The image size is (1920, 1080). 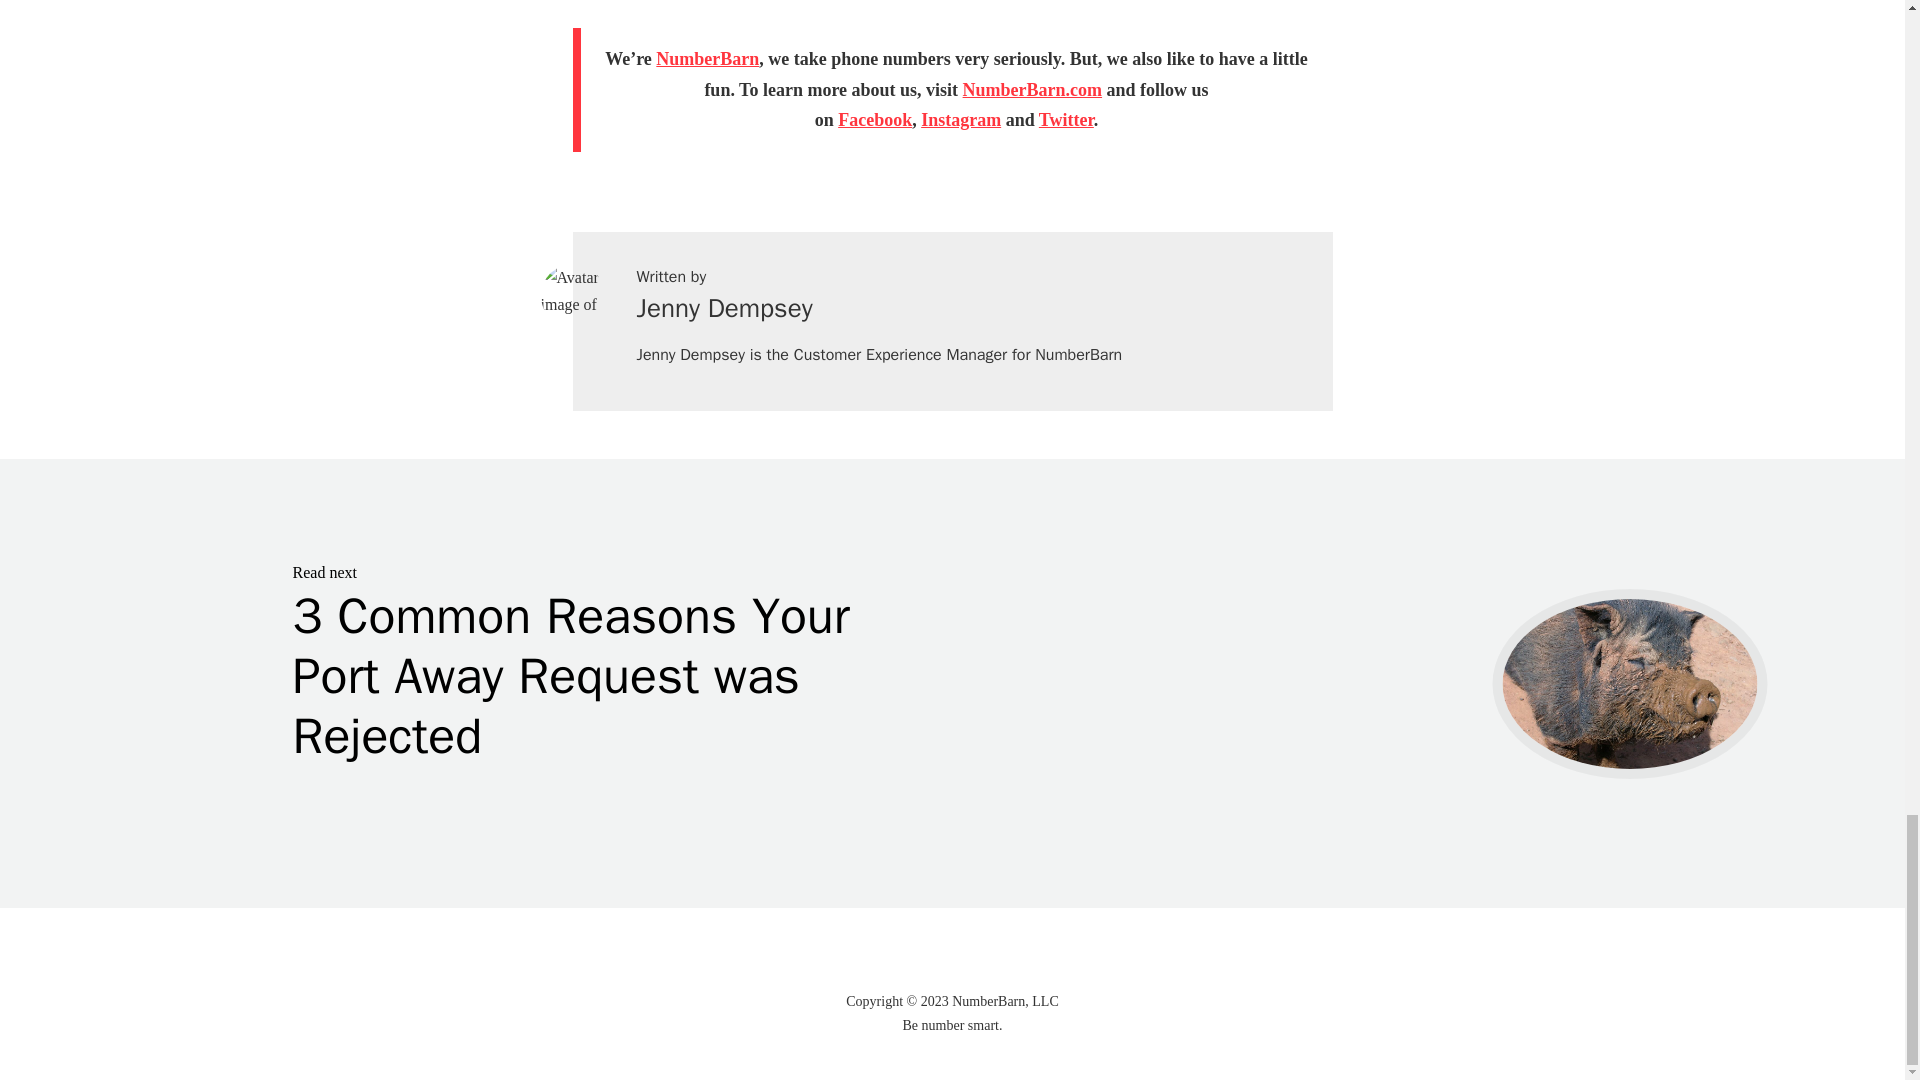 What do you see at coordinates (1032, 90) in the screenshot?
I see `NumberBarn.com` at bounding box center [1032, 90].